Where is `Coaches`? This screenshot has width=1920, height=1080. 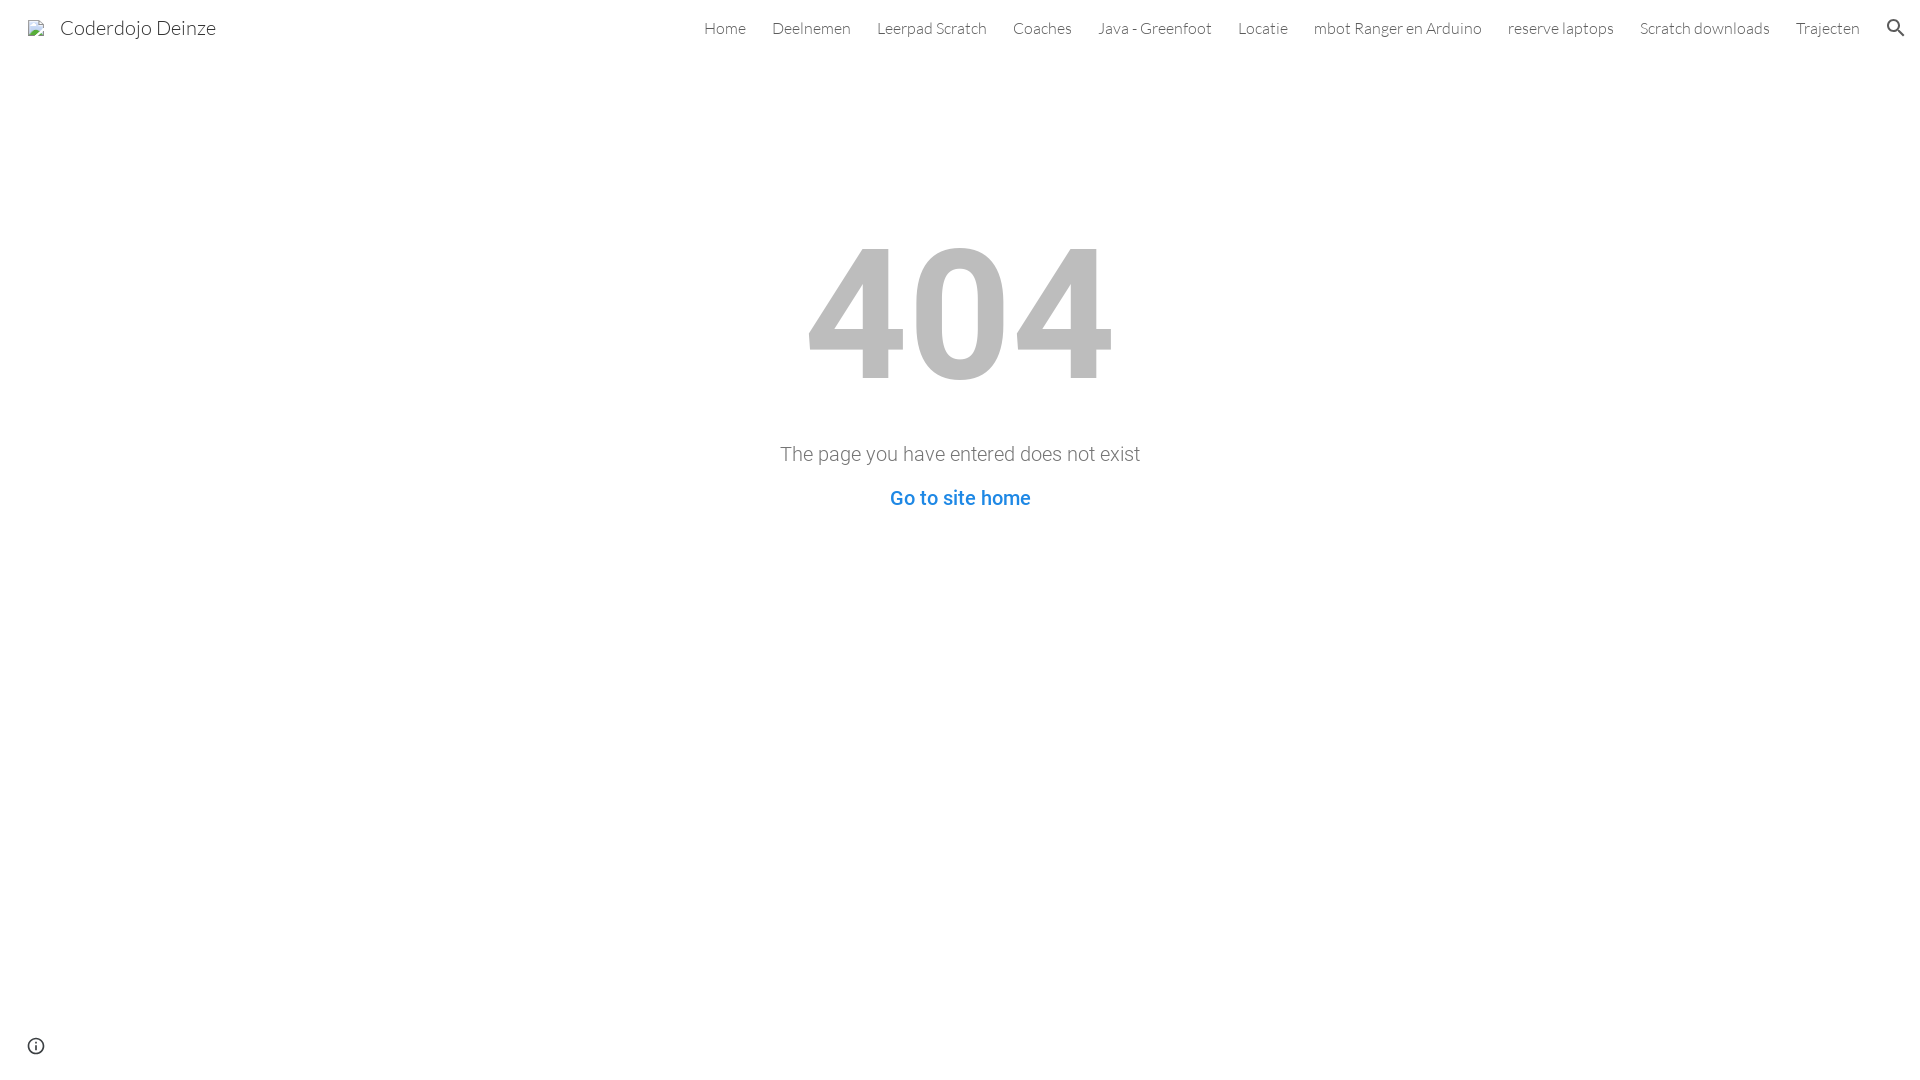
Coaches is located at coordinates (1042, 28).